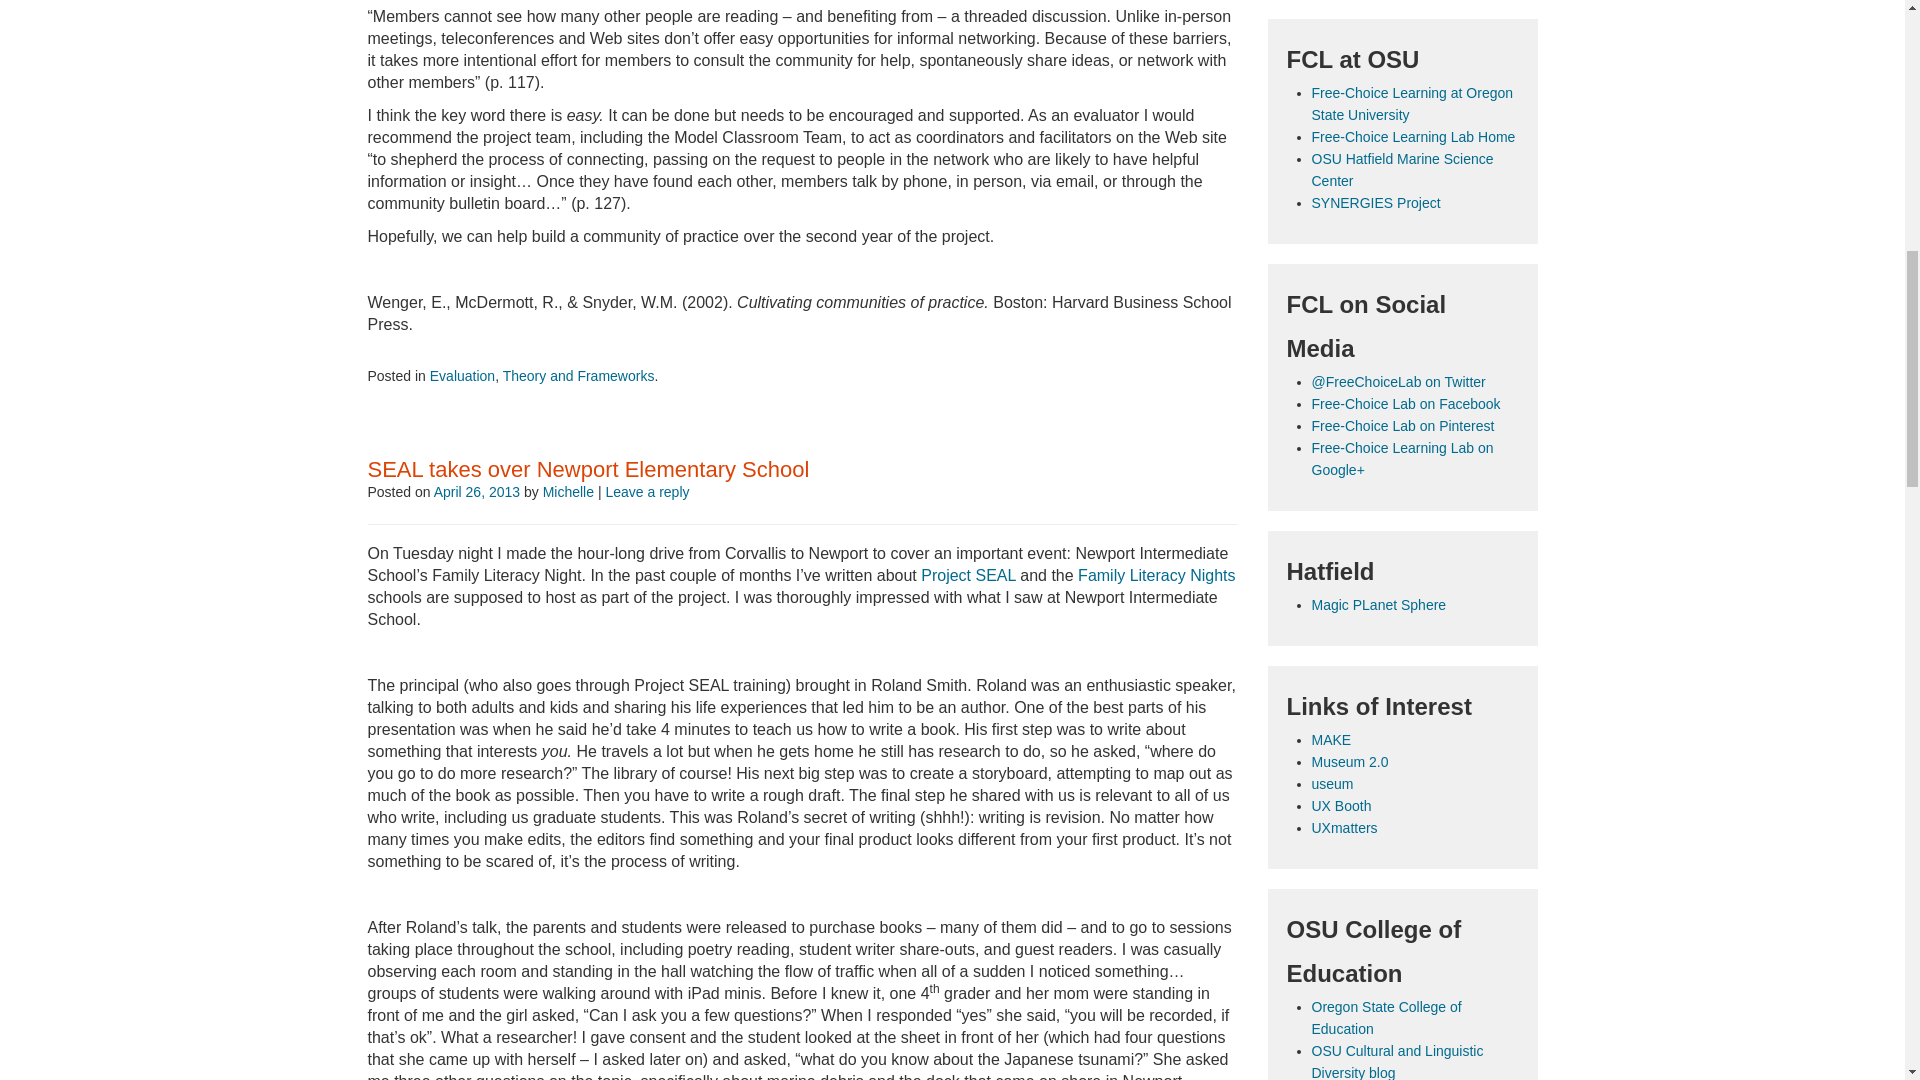  I want to click on Leave a reply, so click(646, 492).